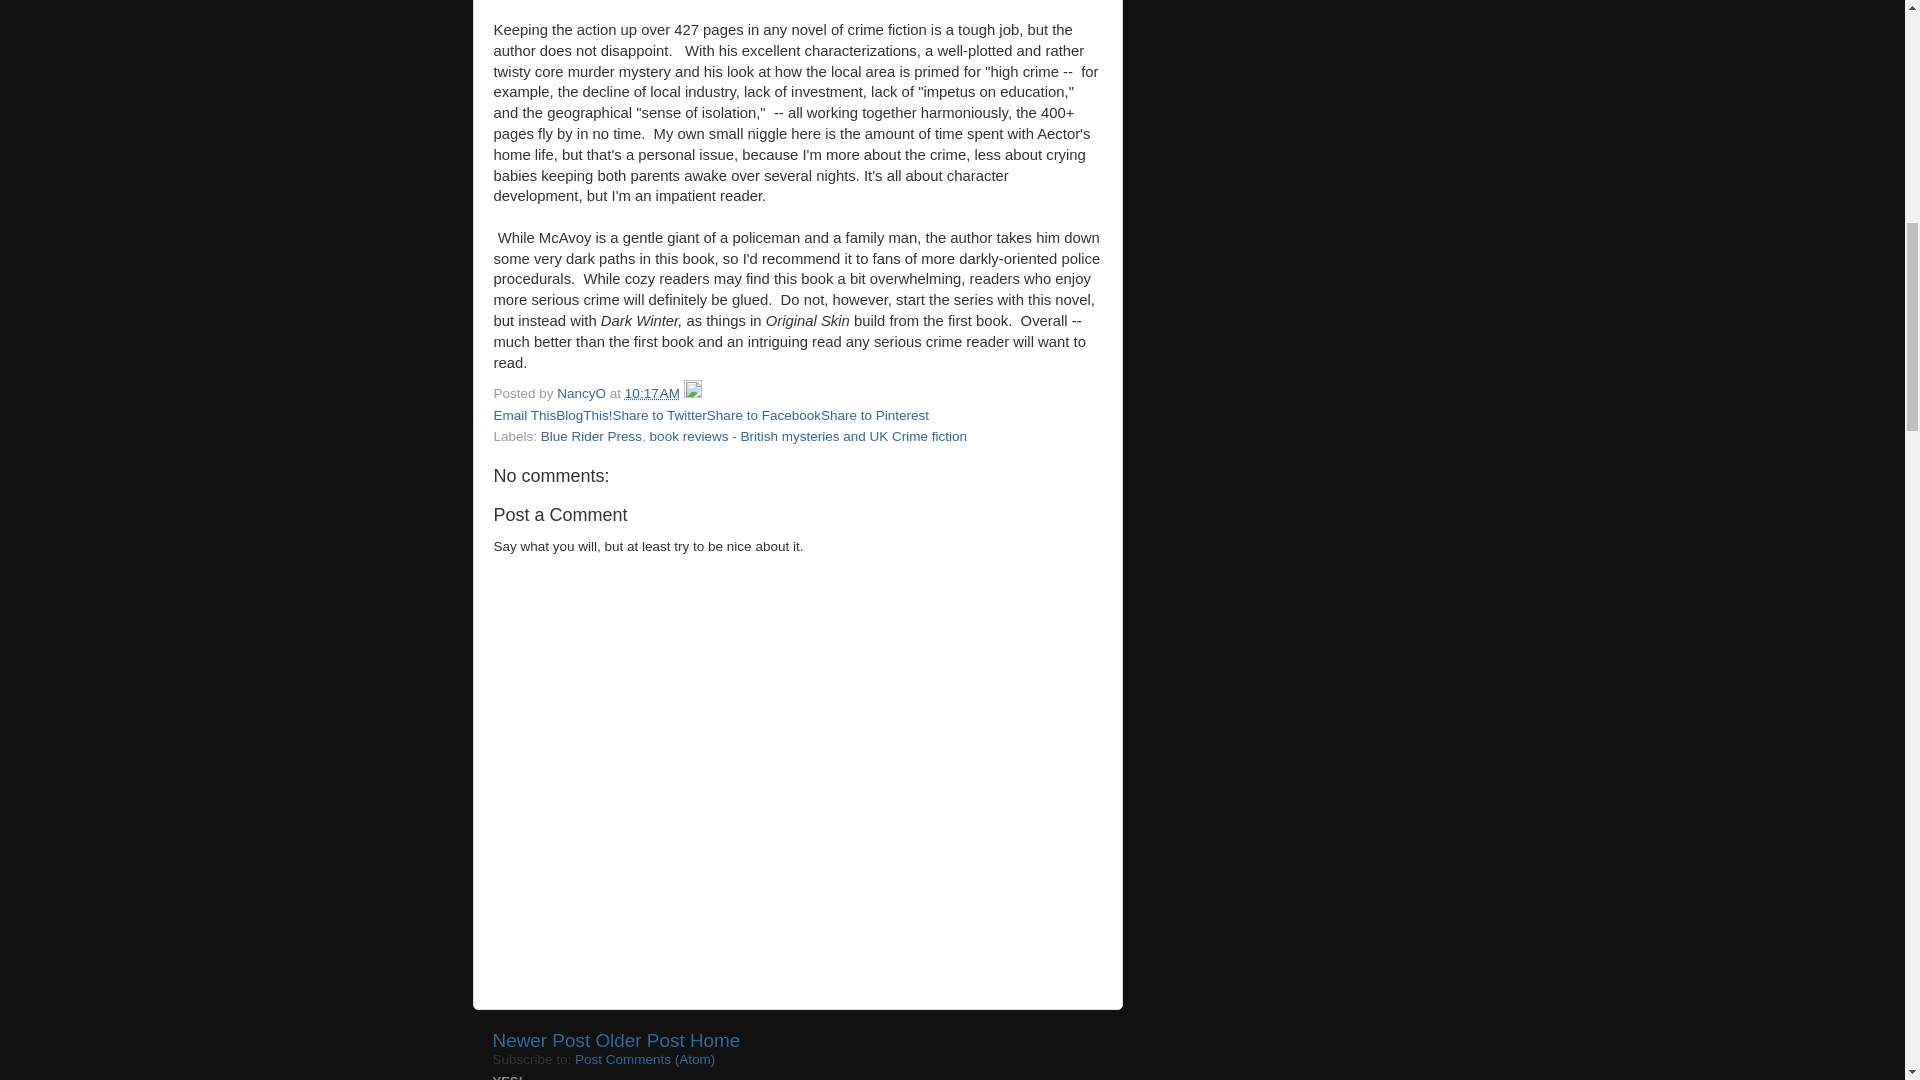 The width and height of the screenshot is (1920, 1080). What do you see at coordinates (583, 392) in the screenshot?
I see `author profile` at bounding box center [583, 392].